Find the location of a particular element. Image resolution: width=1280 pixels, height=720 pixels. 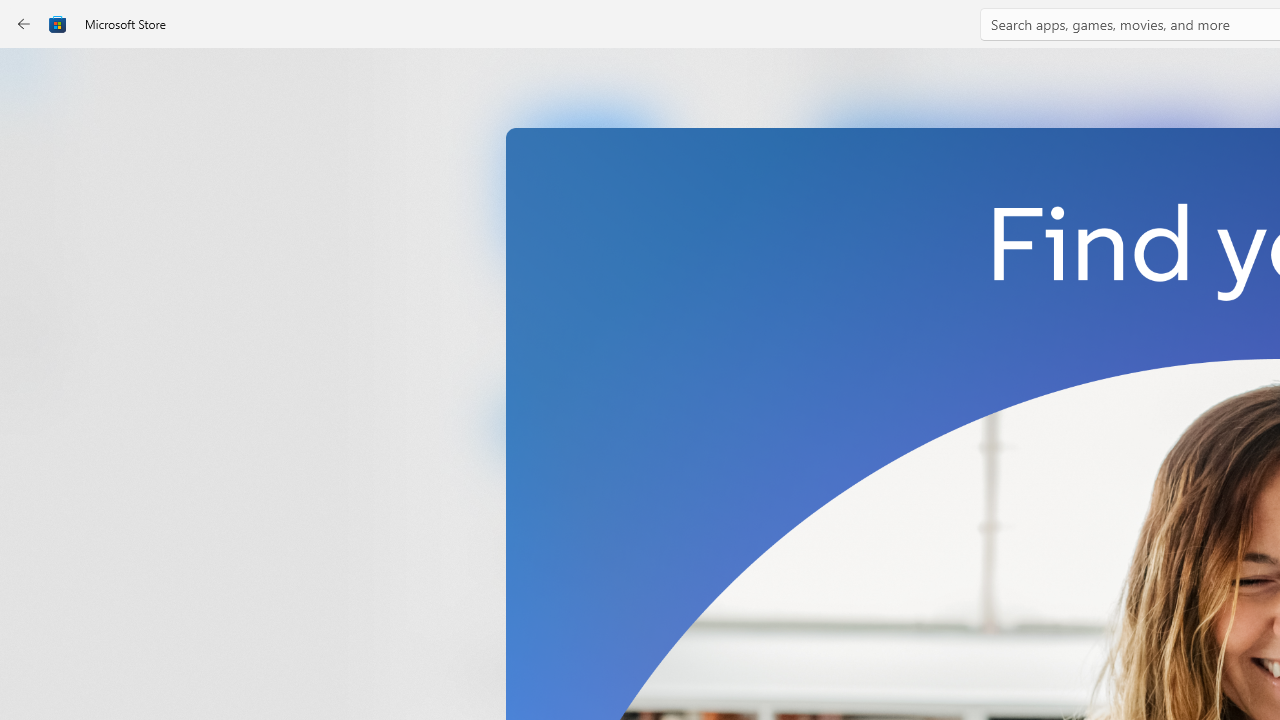

Arcade is located at coordinates (36, 265).